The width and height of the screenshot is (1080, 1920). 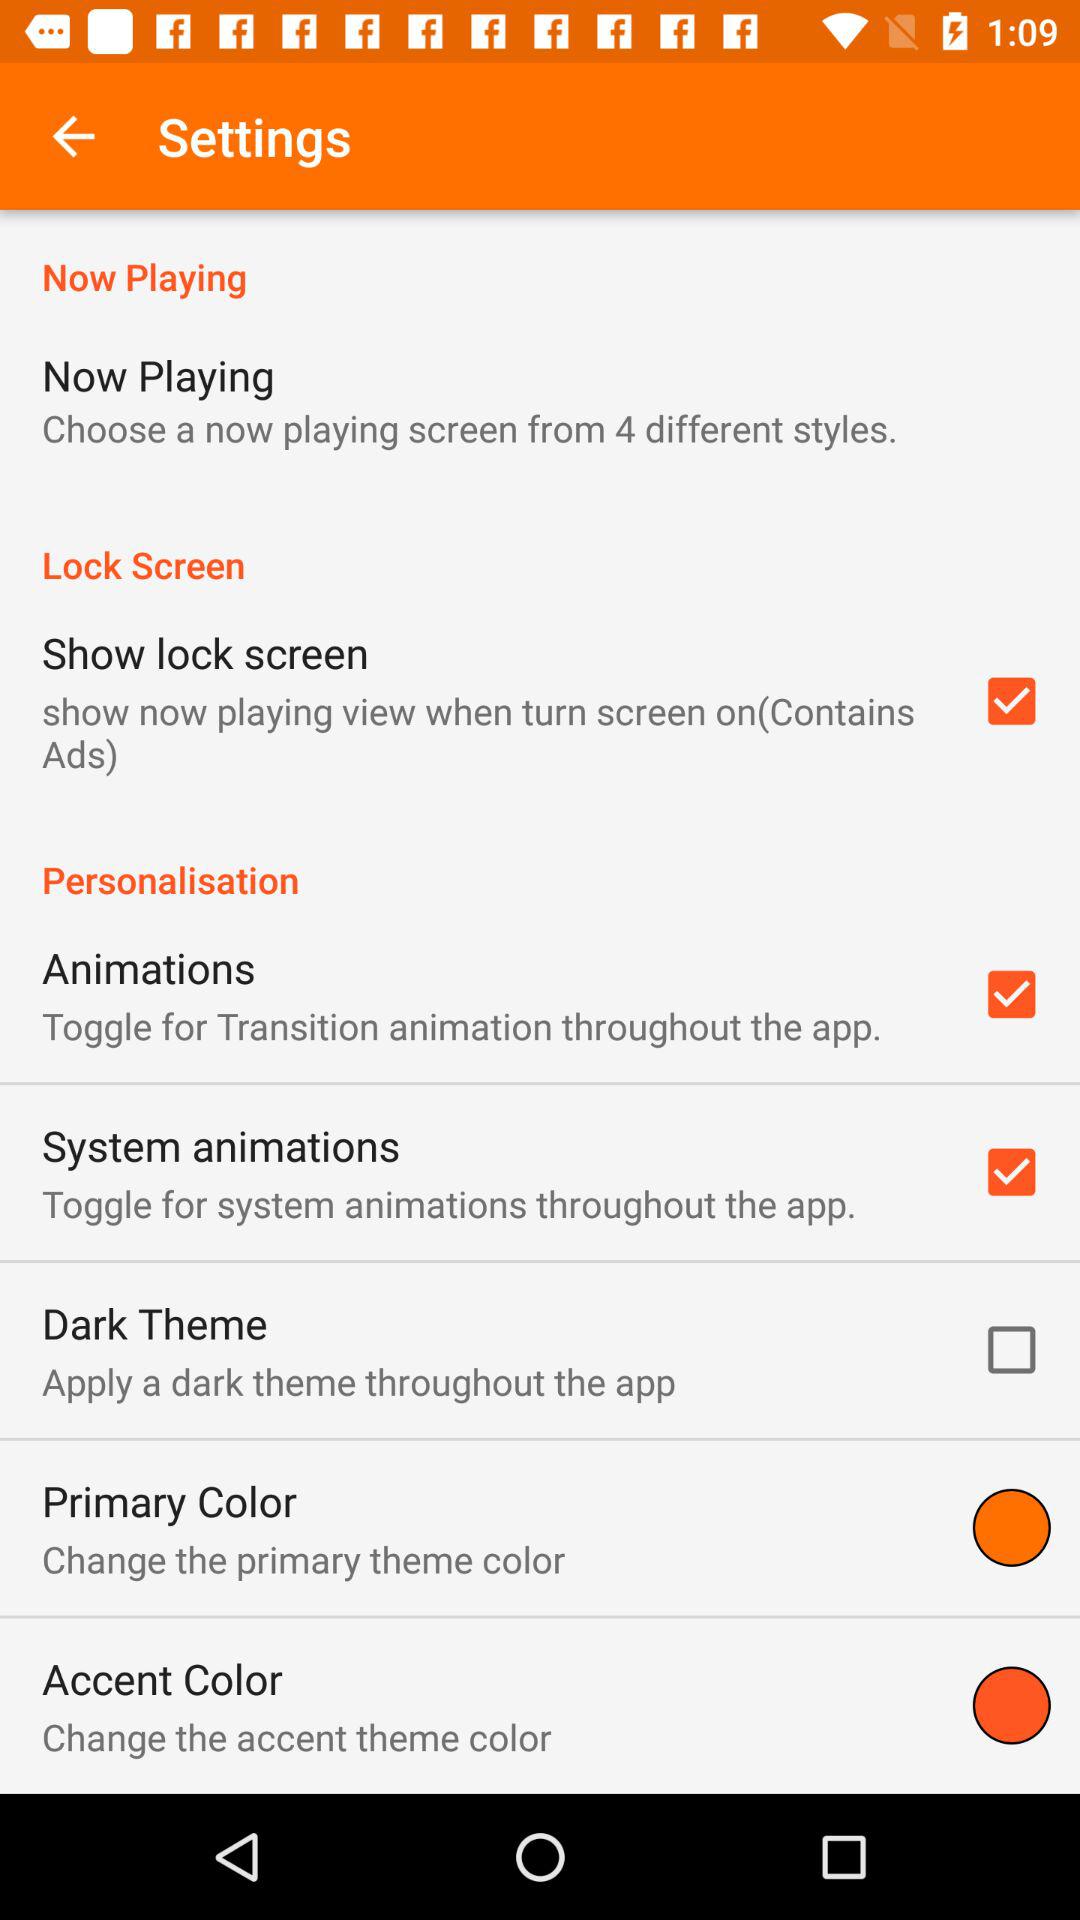 I want to click on open the icon above the primary color item, so click(x=358, y=1381).